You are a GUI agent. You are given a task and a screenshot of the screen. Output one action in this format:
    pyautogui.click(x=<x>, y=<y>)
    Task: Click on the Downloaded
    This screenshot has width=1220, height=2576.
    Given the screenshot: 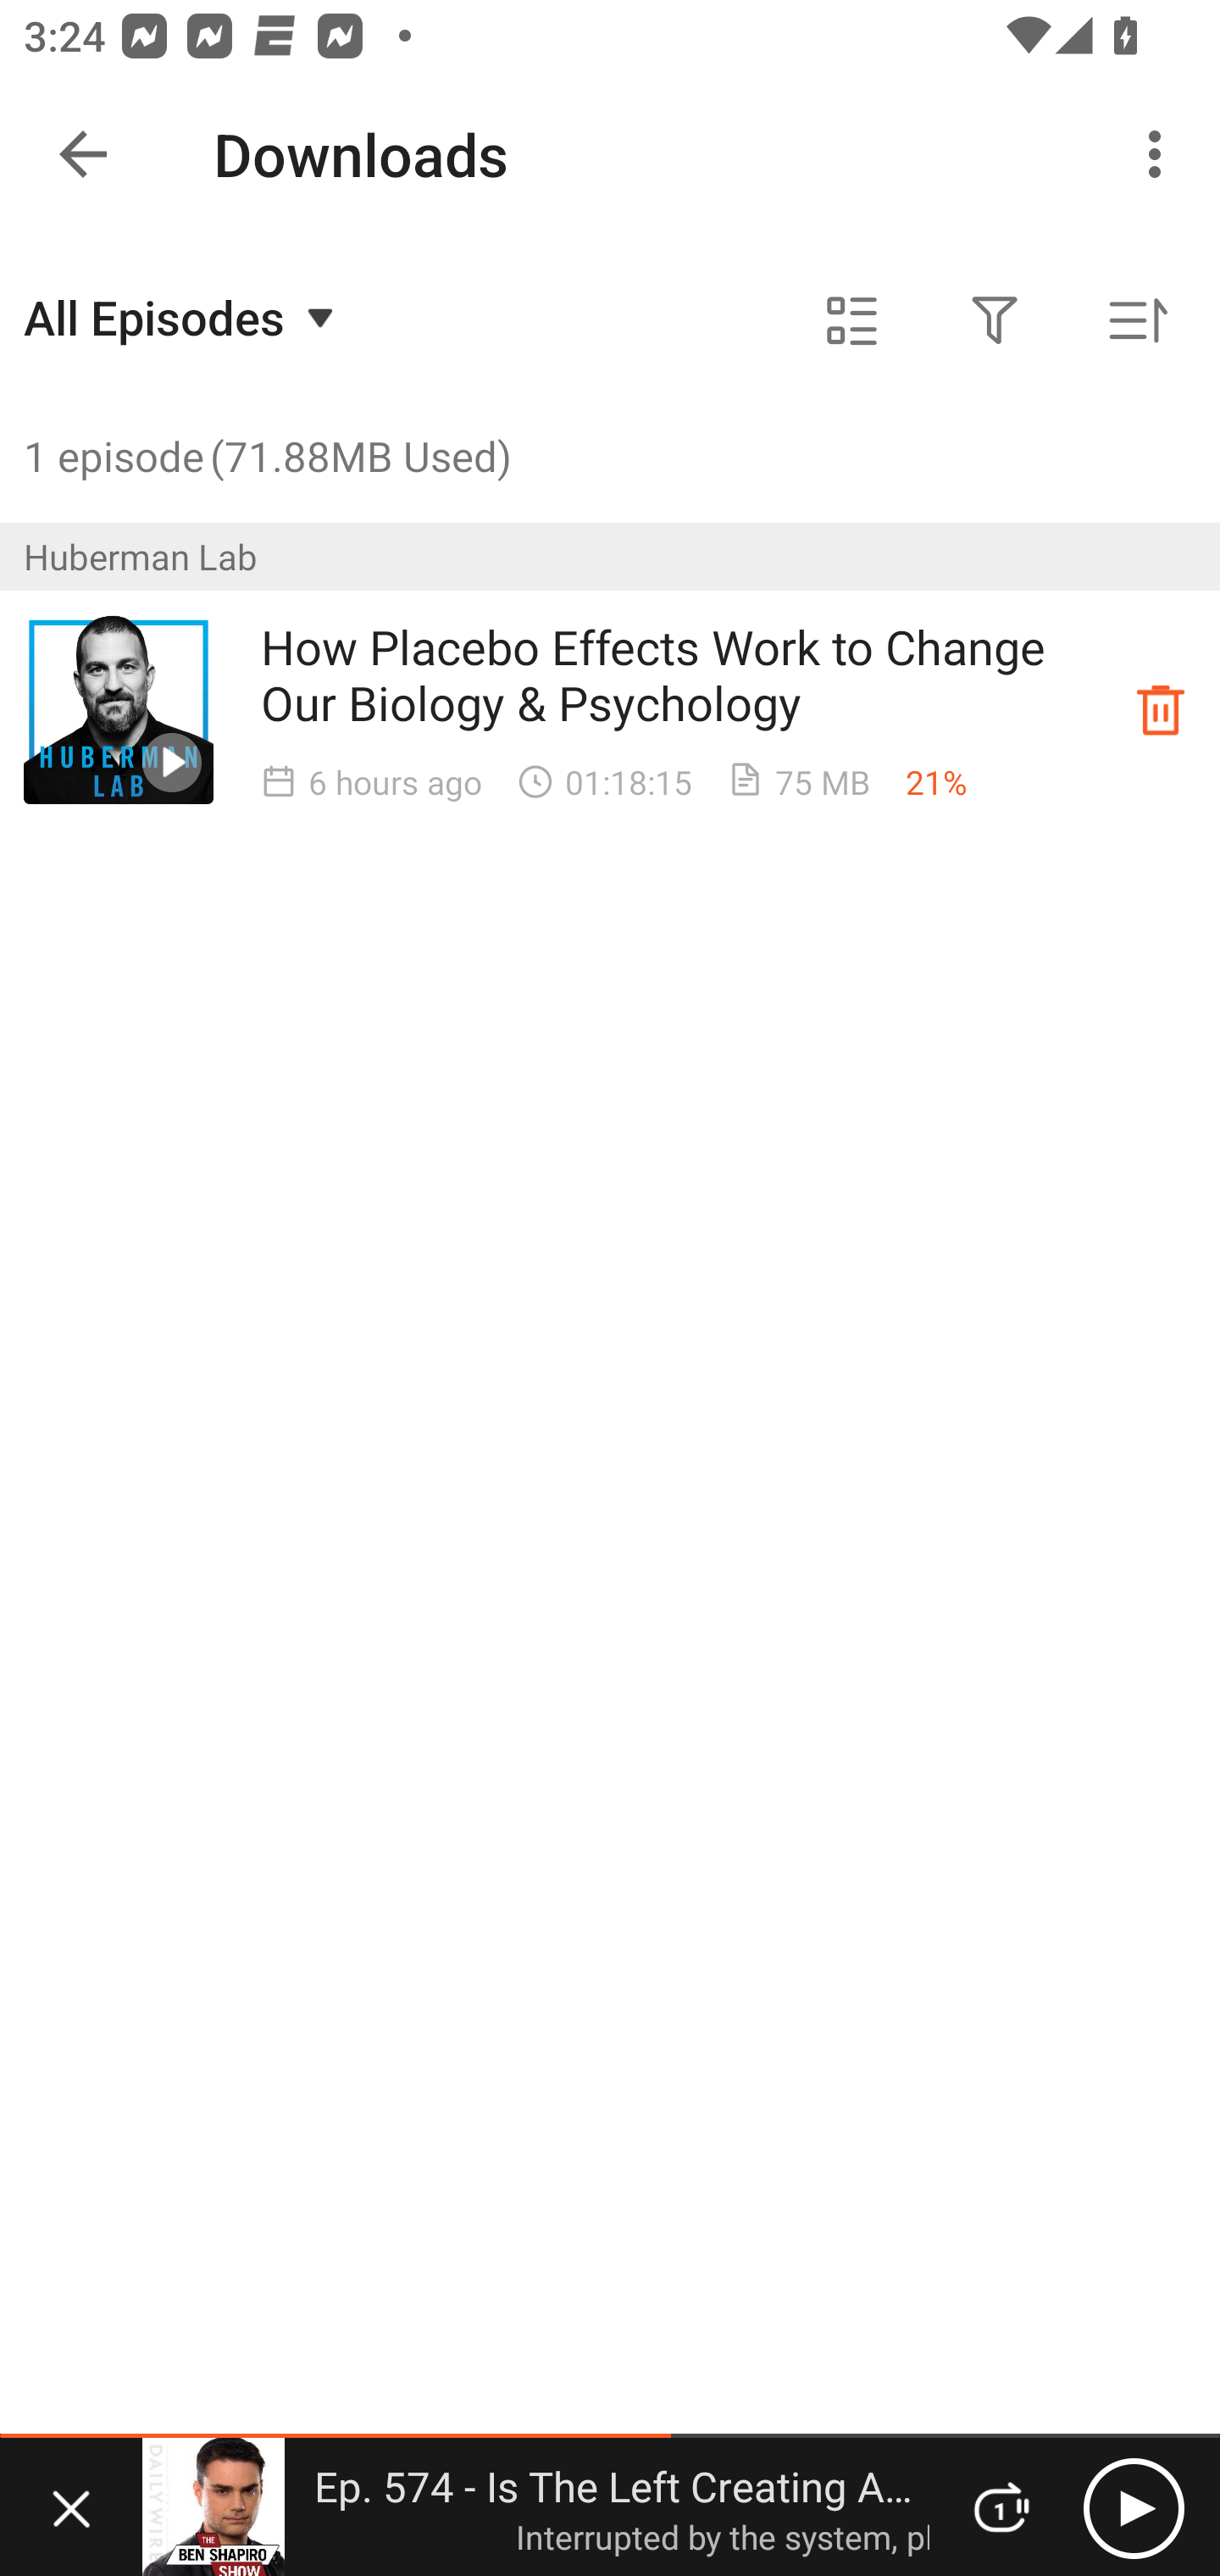 What is the action you would take?
    pyautogui.click(x=1161, y=709)
    